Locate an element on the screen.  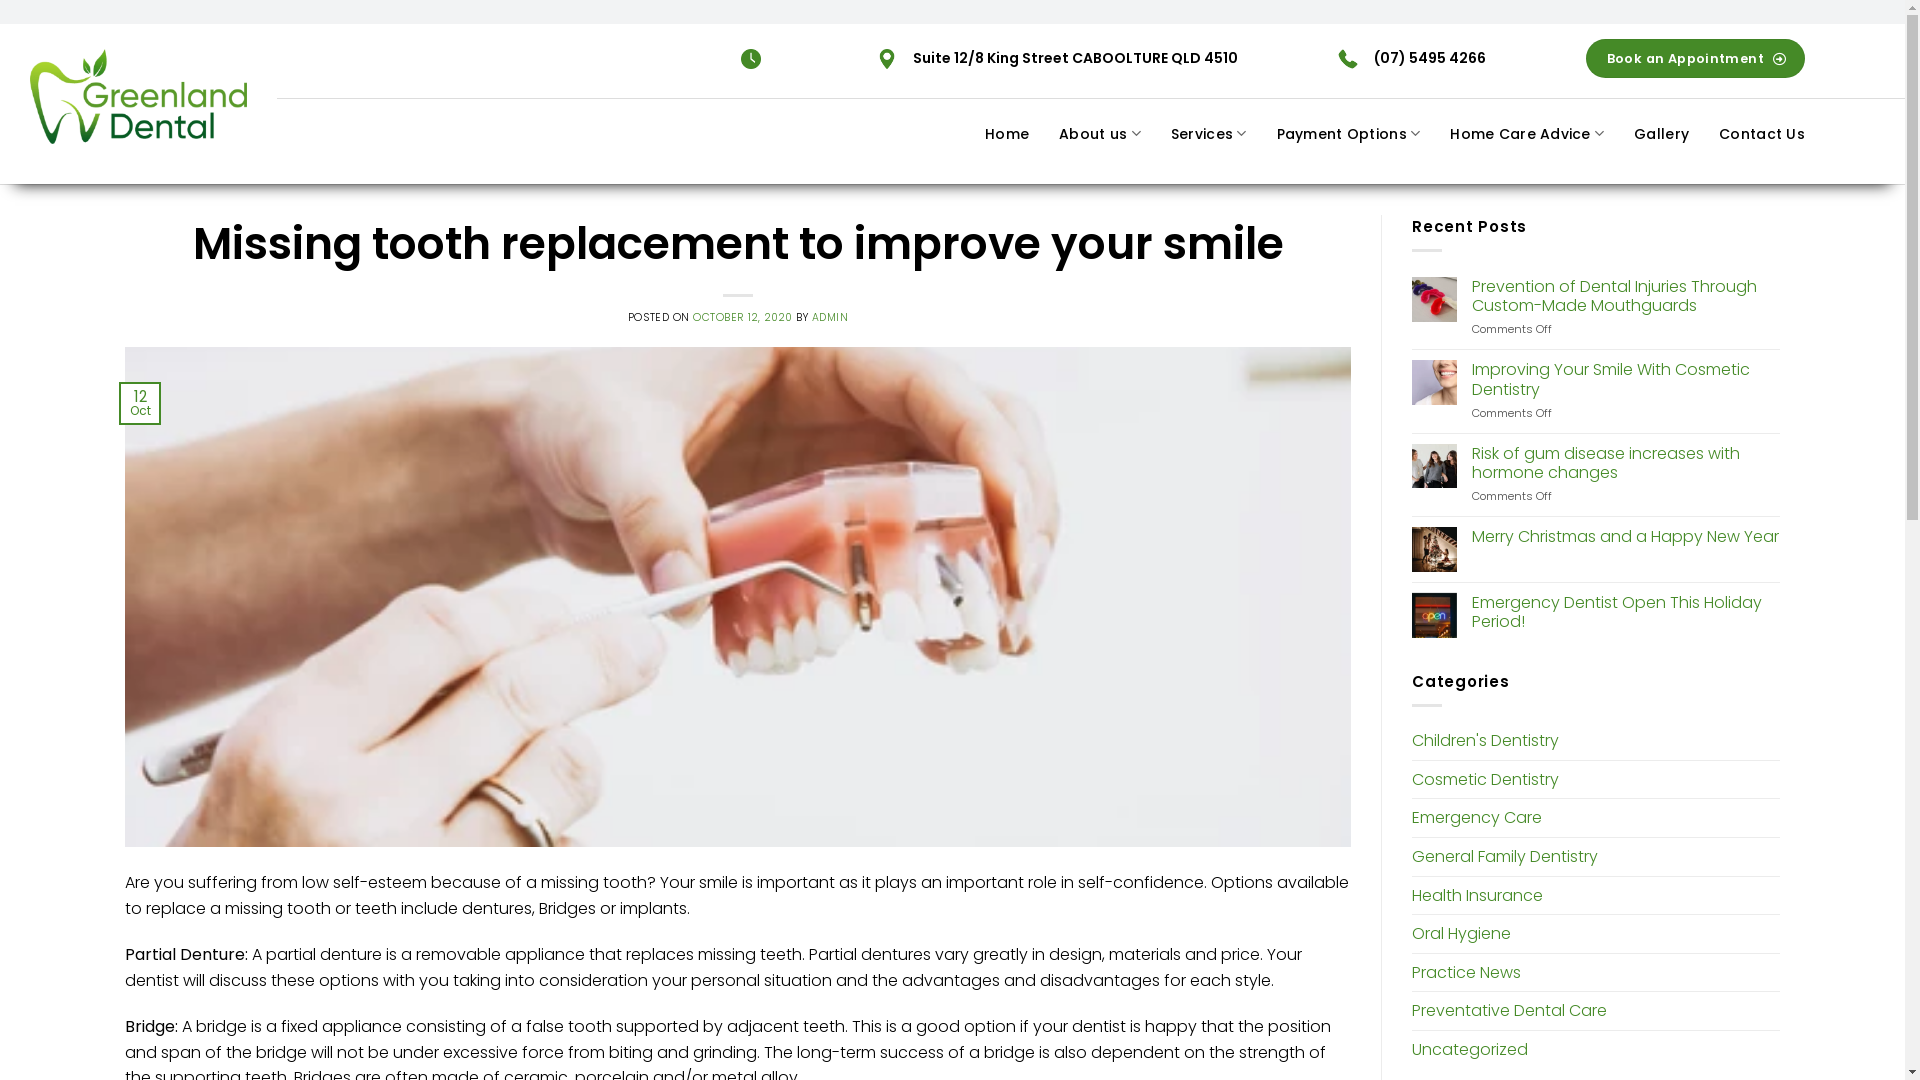
OCTOBER 12, 2020 is located at coordinates (742, 318).